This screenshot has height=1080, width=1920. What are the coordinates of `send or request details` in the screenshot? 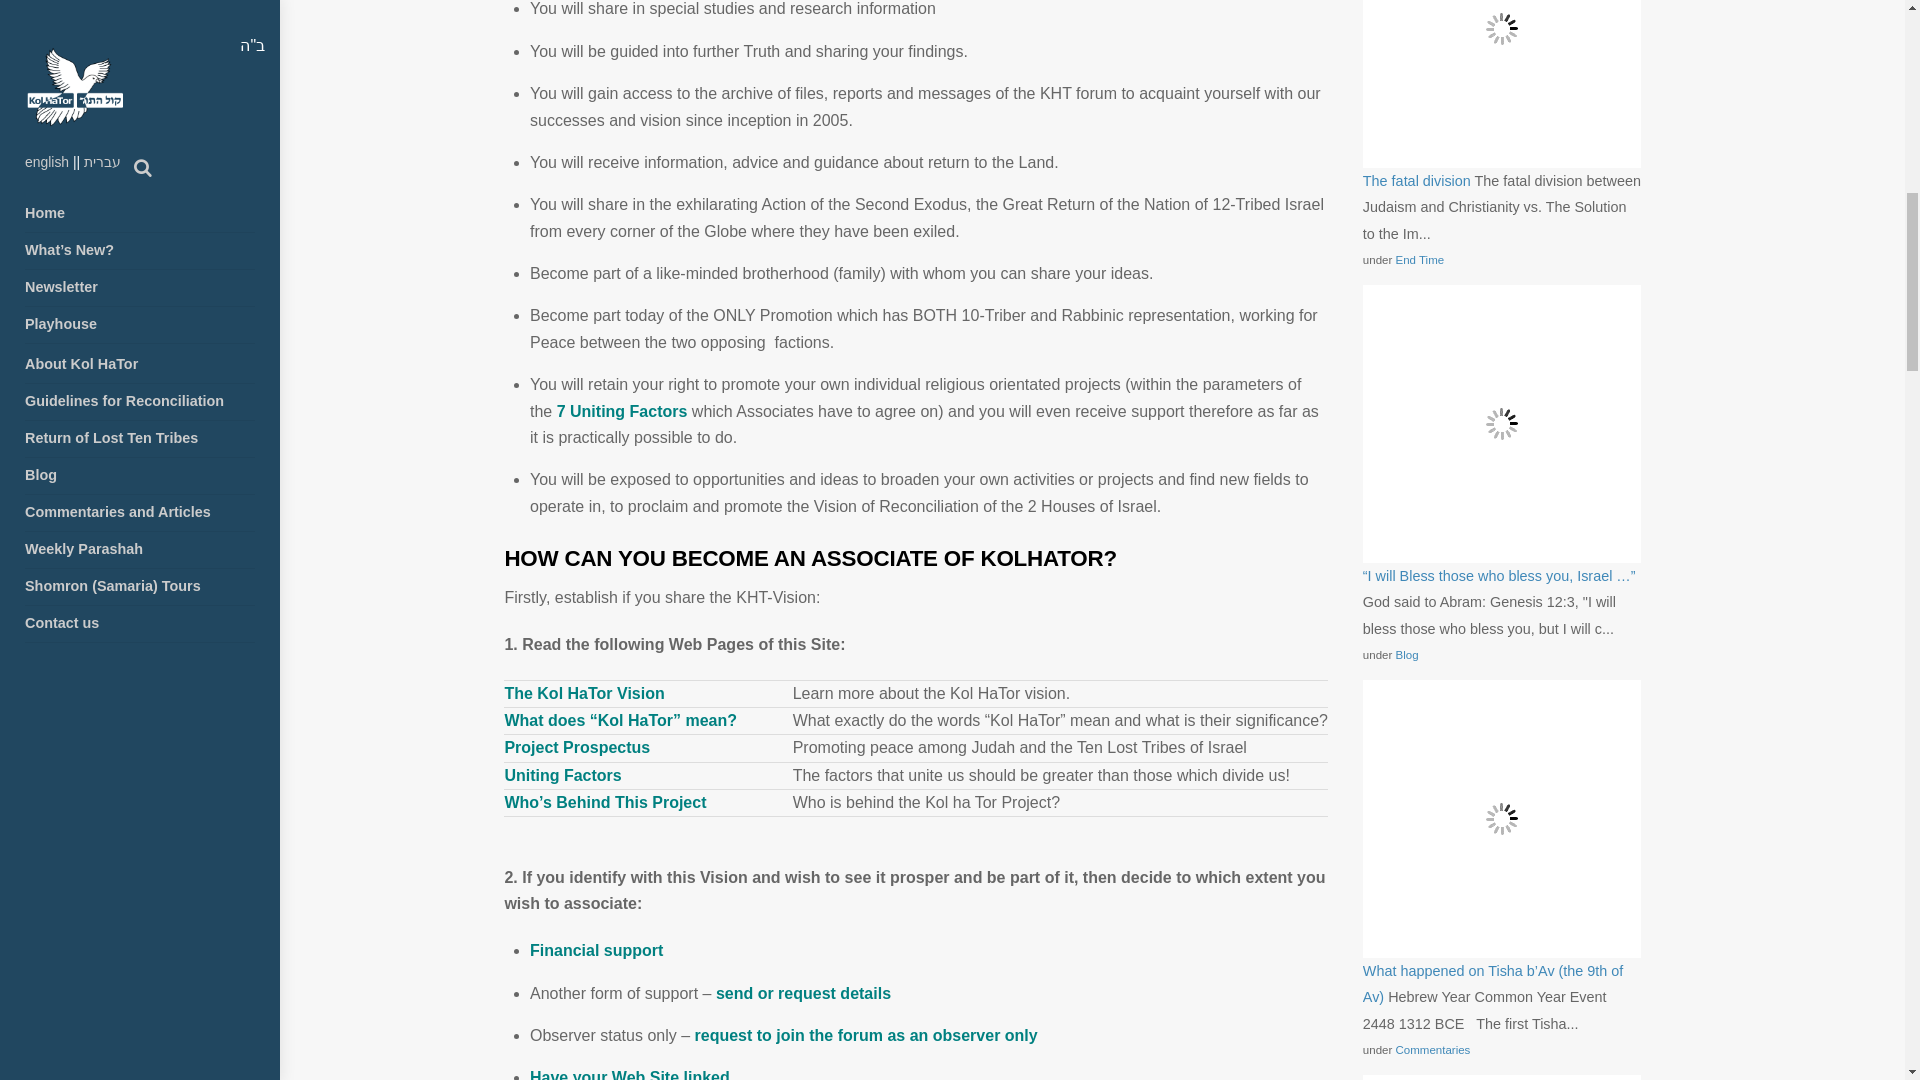 It's located at (803, 993).